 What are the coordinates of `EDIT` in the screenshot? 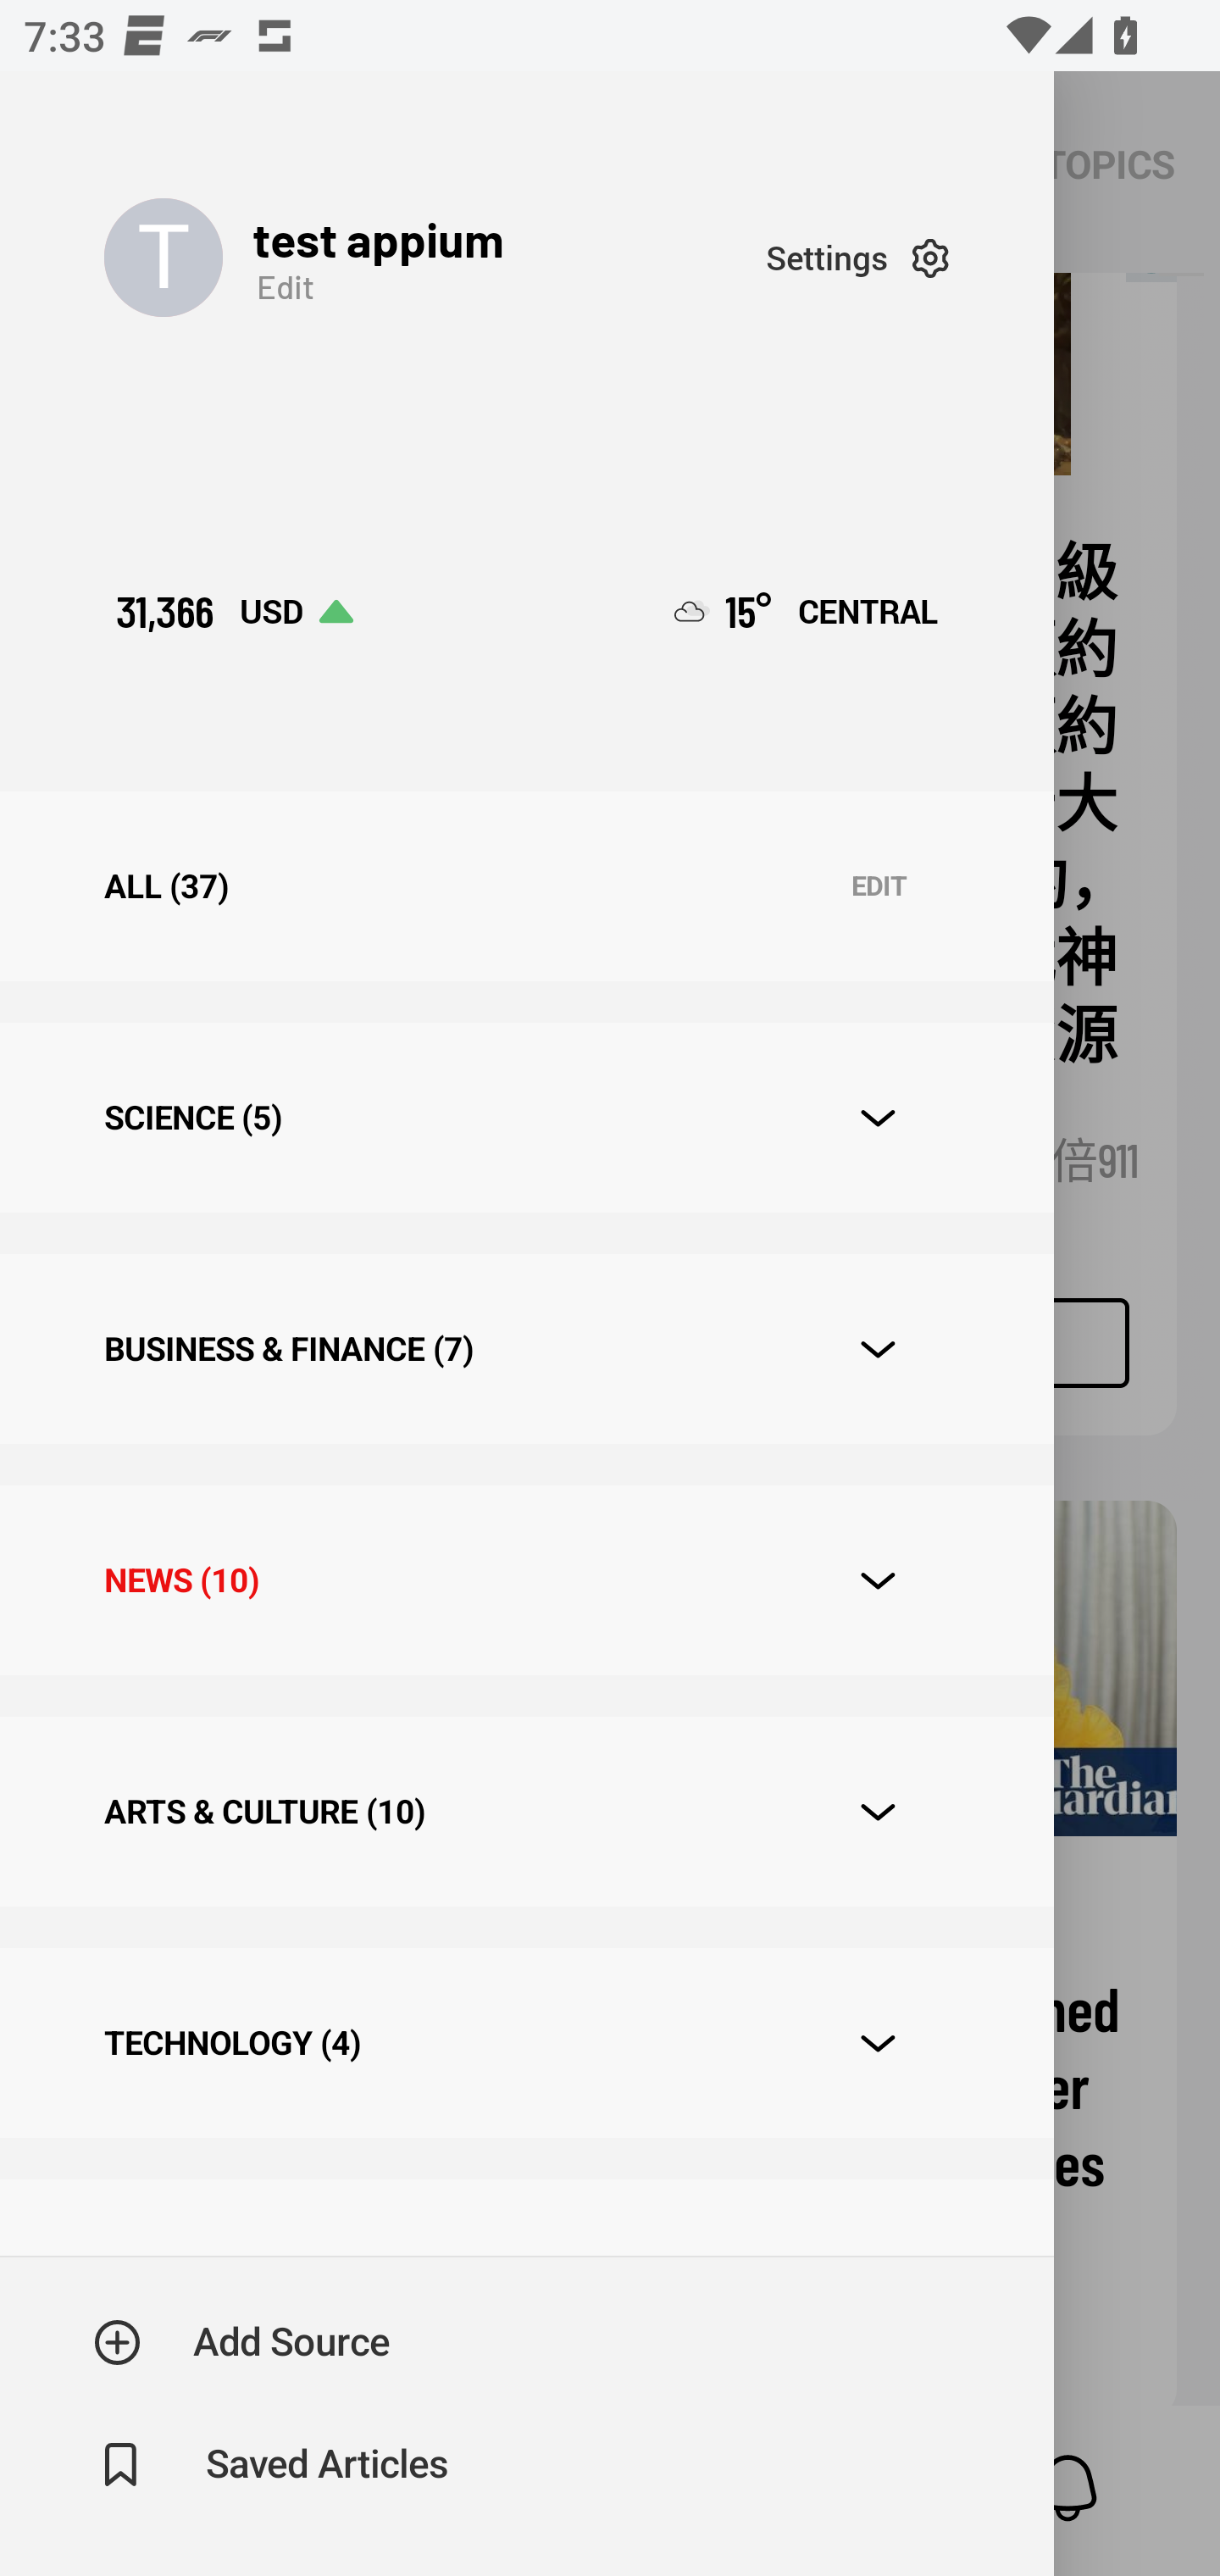 It's located at (879, 886).